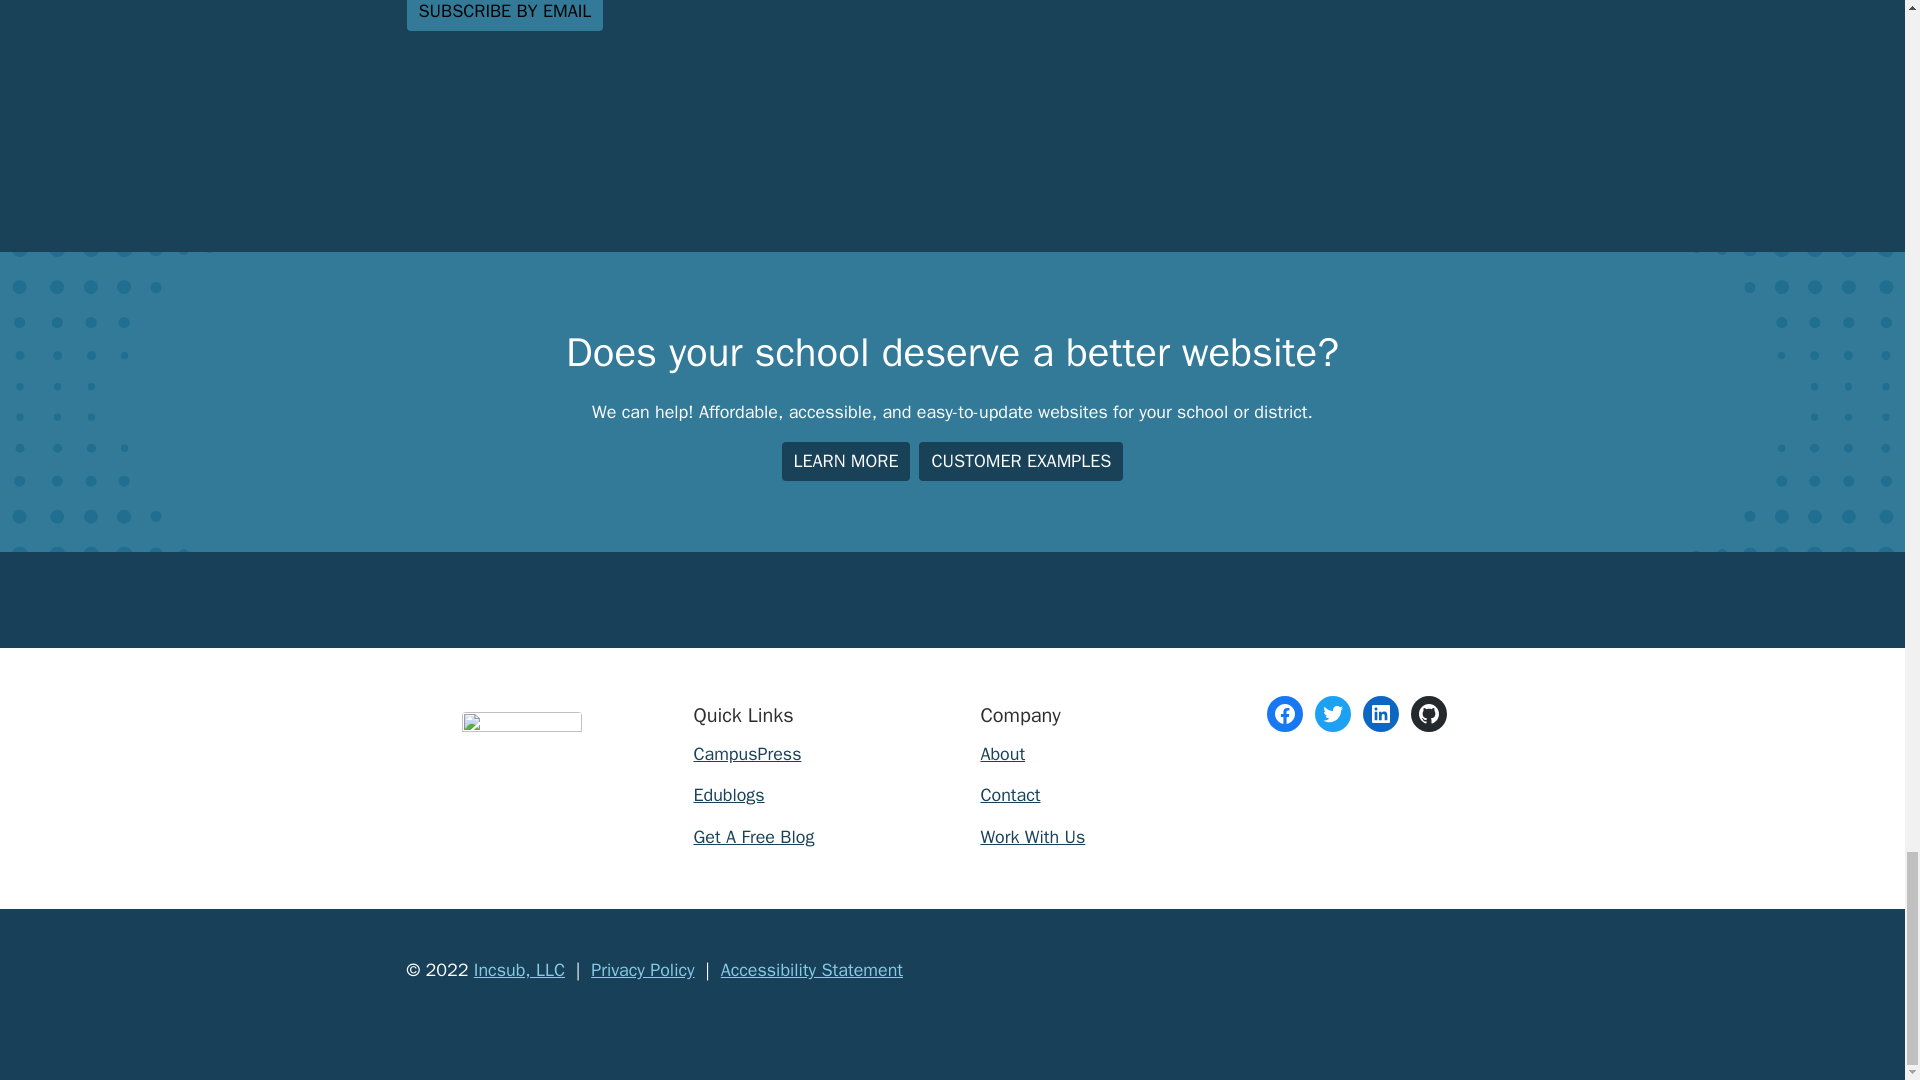 This screenshot has height=1080, width=1920. What do you see at coordinates (1429, 714) in the screenshot?
I see `GitHub` at bounding box center [1429, 714].